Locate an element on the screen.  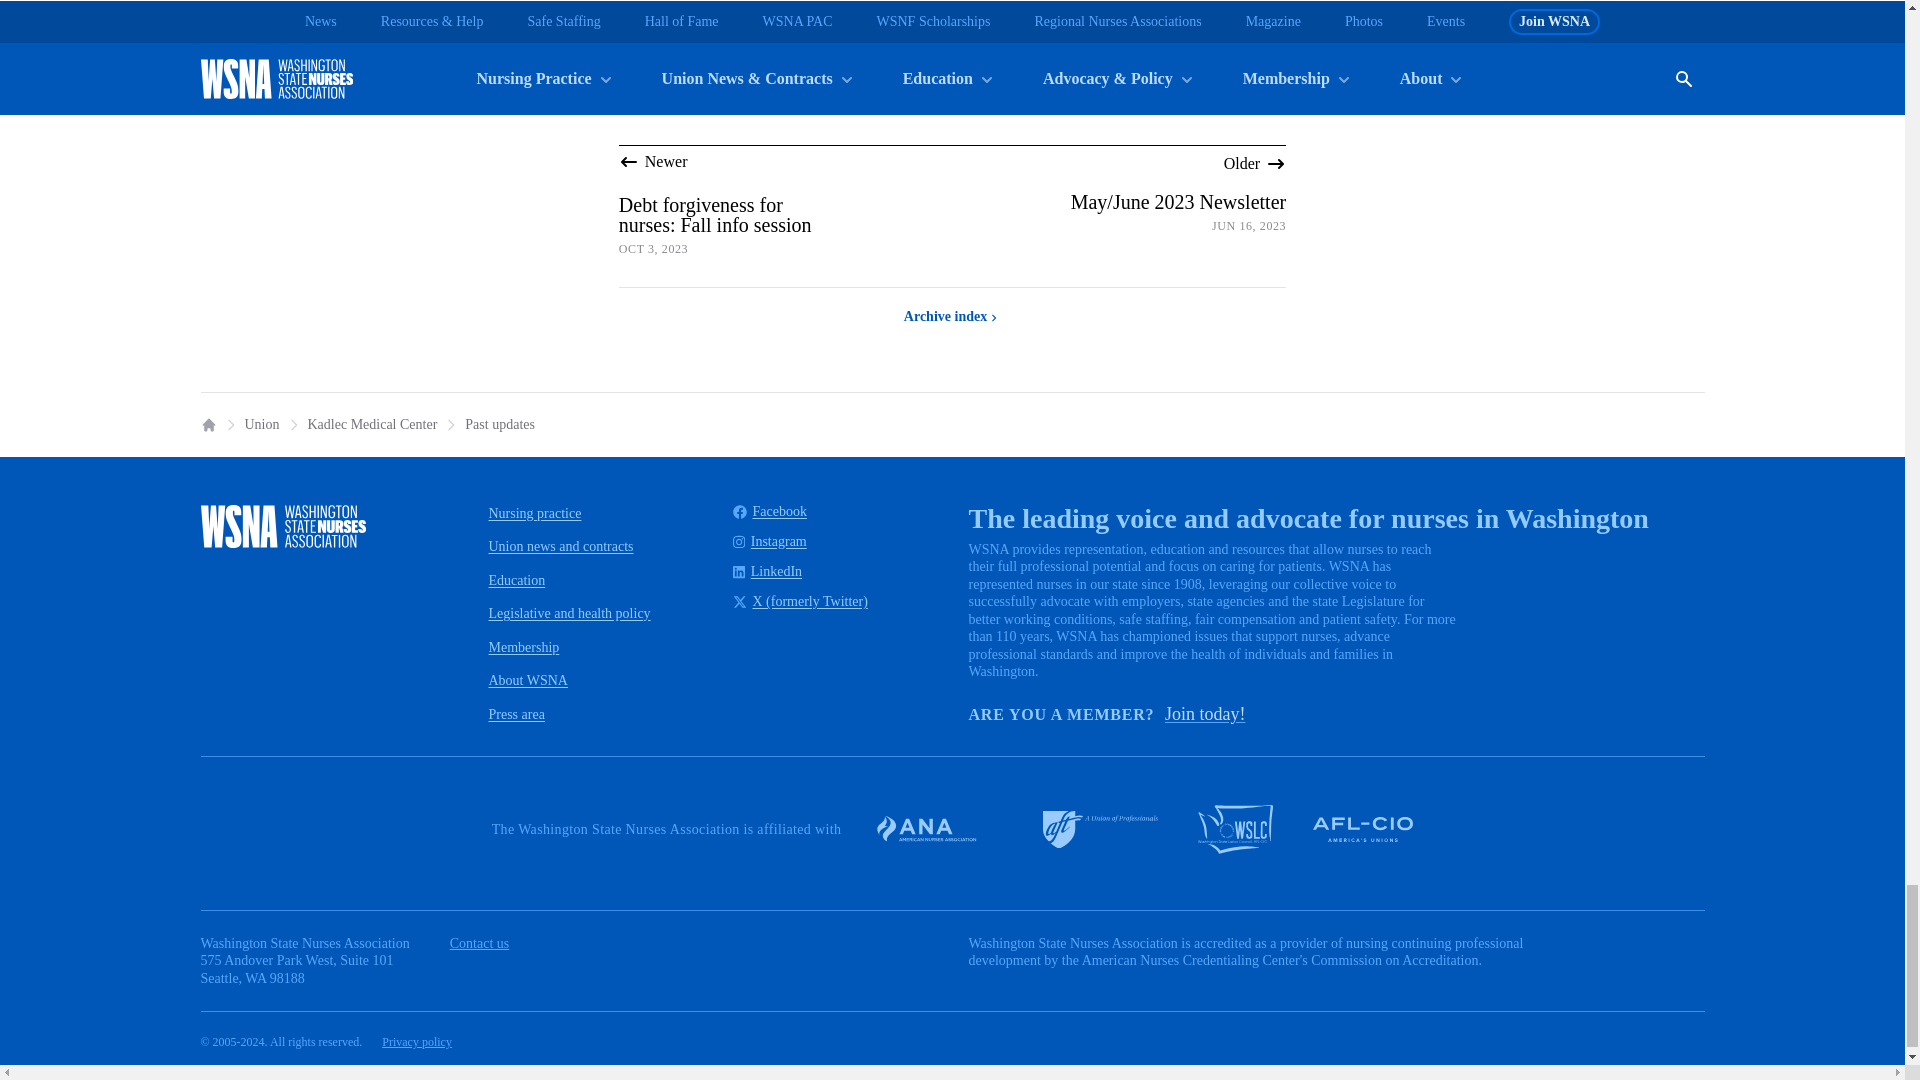
American Nurses Association is located at coordinates (938, 828).